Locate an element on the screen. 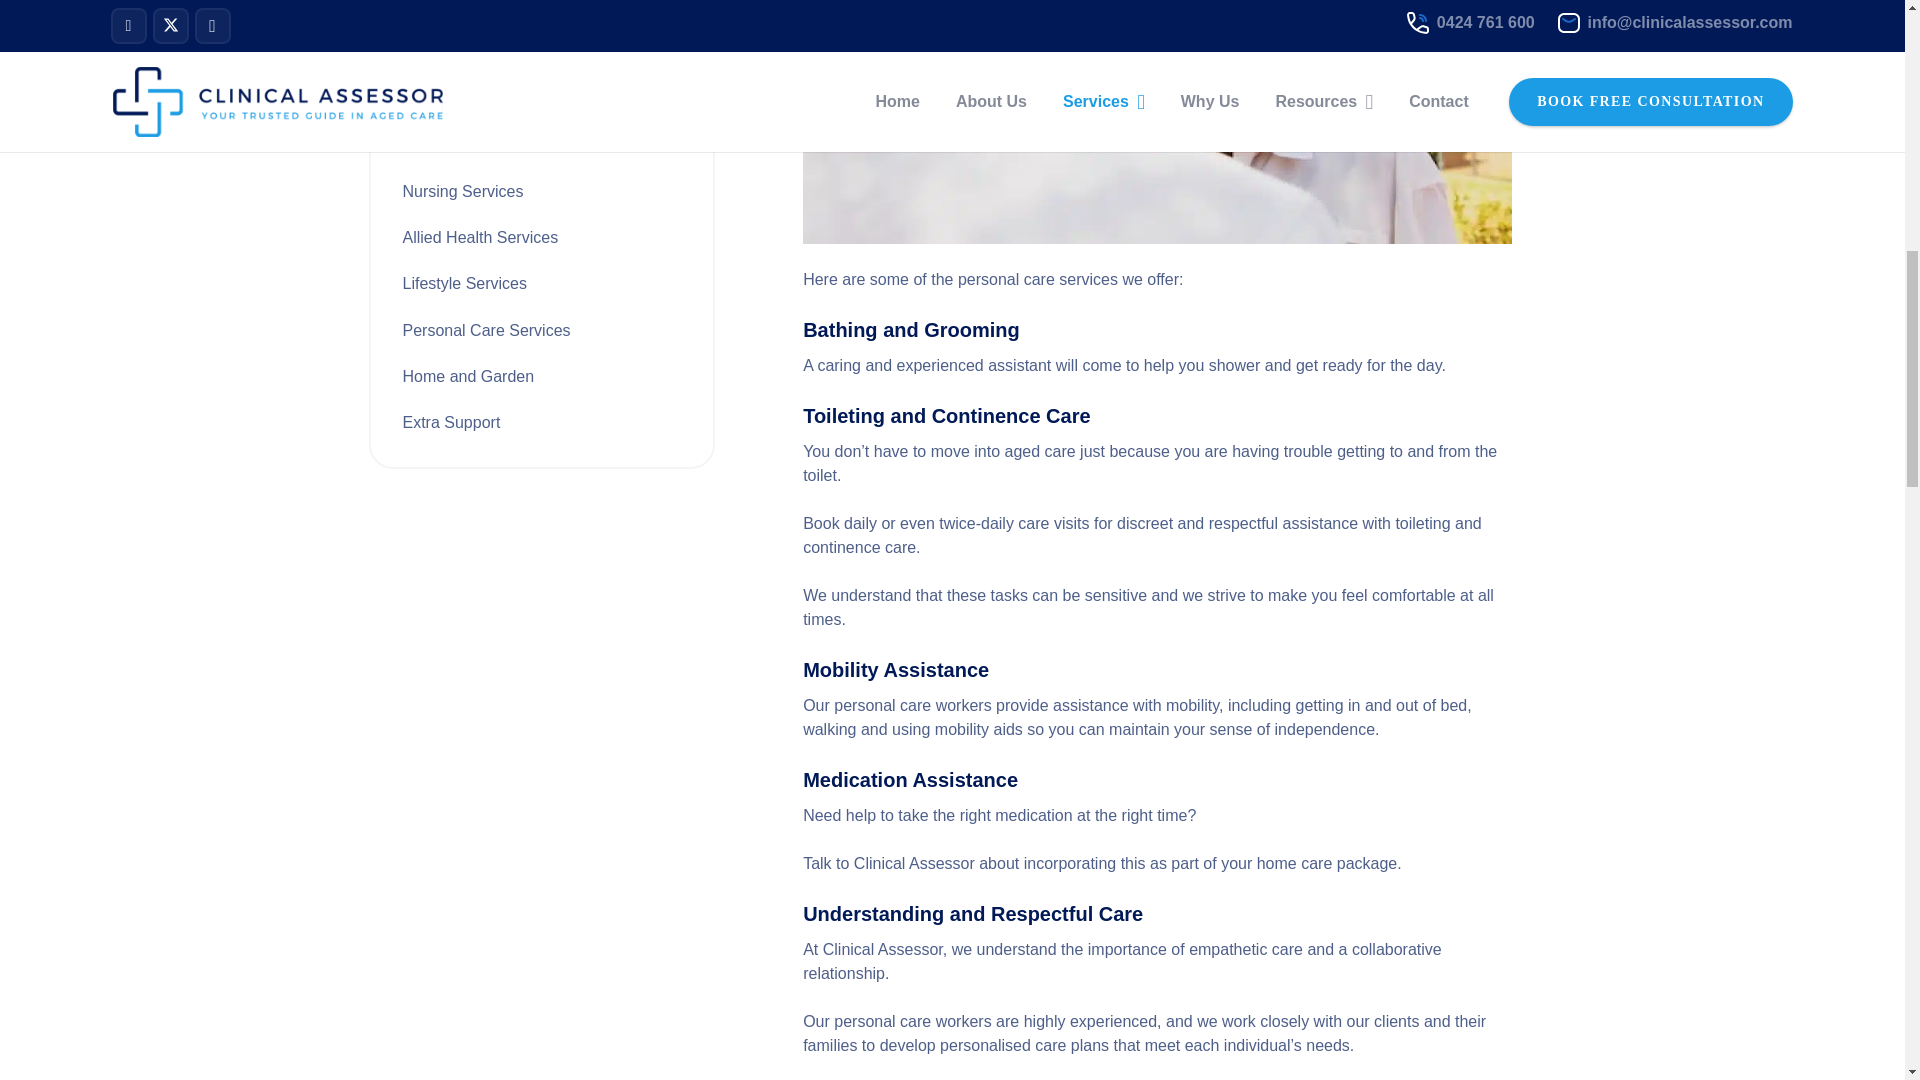 The height and width of the screenshot is (1080, 1920). Allied Health Services is located at coordinates (480, 237).